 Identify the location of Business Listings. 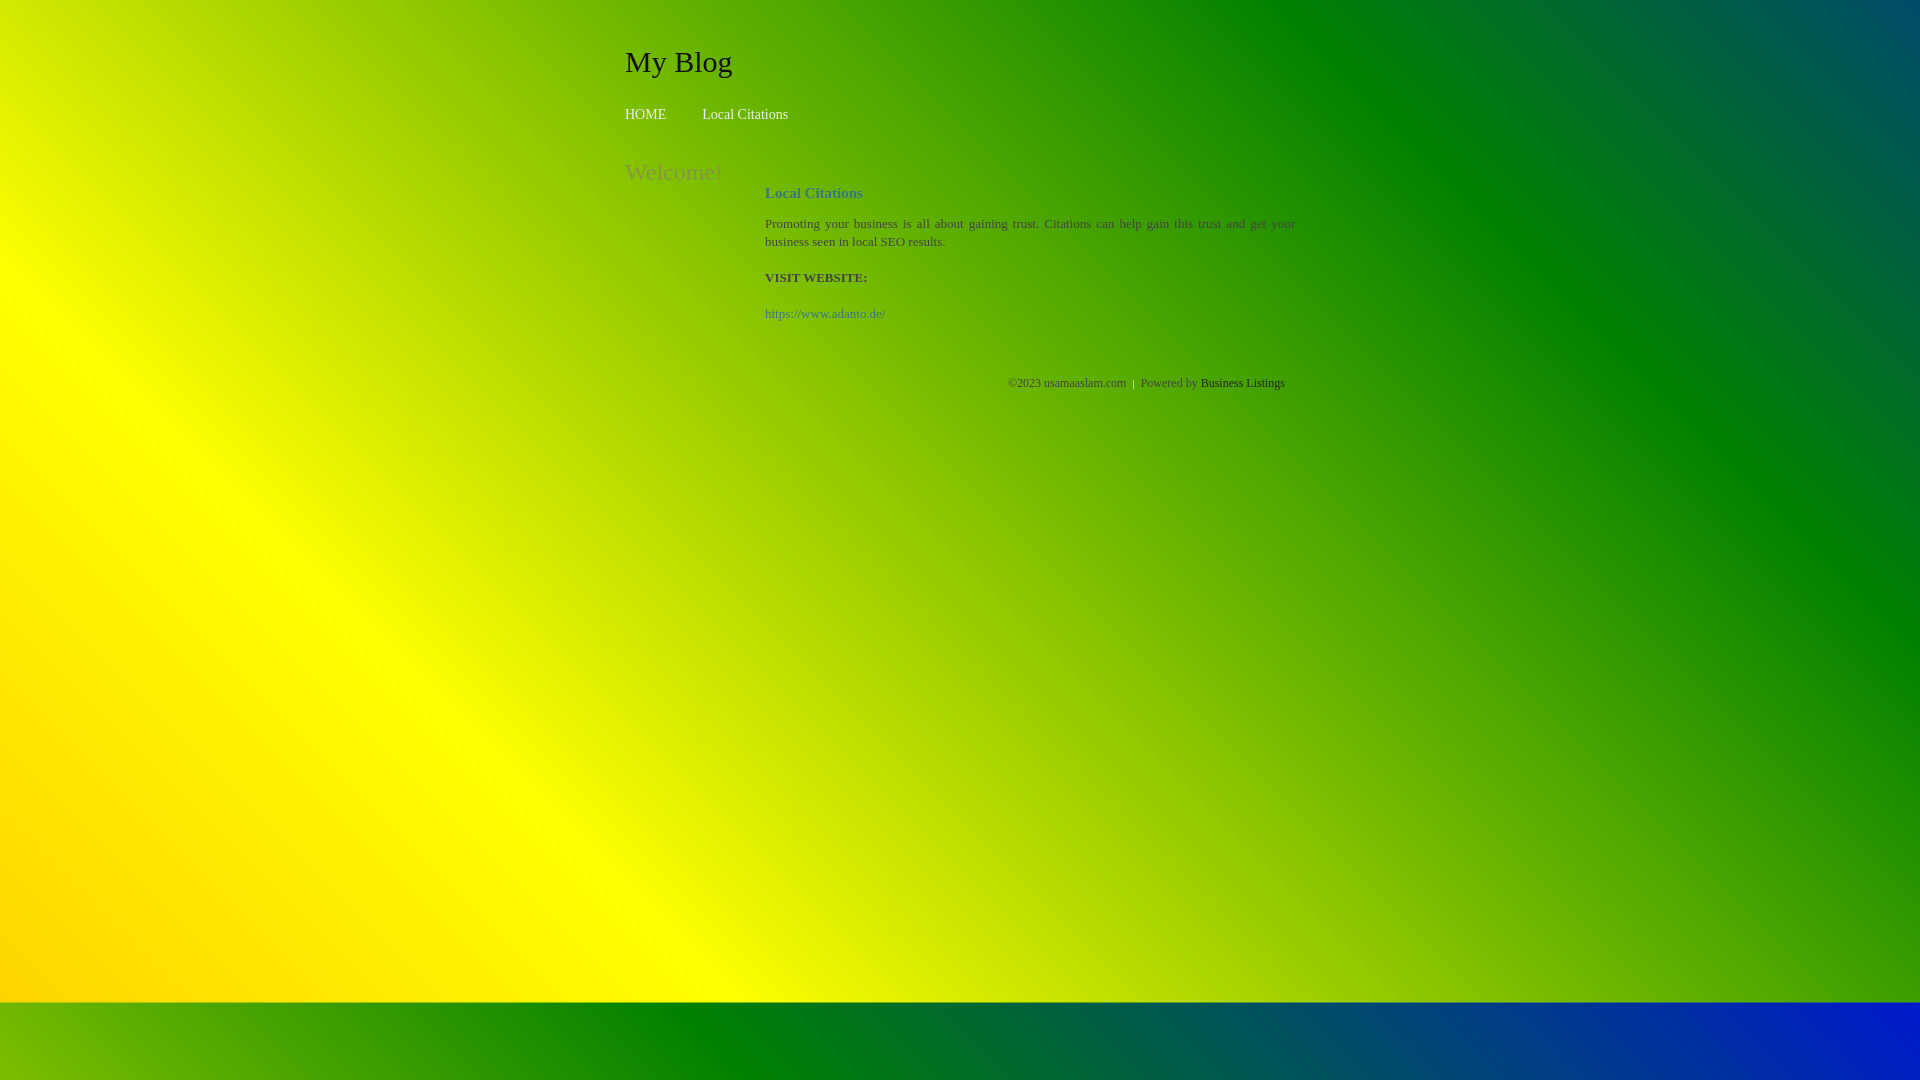
(1243, 383).